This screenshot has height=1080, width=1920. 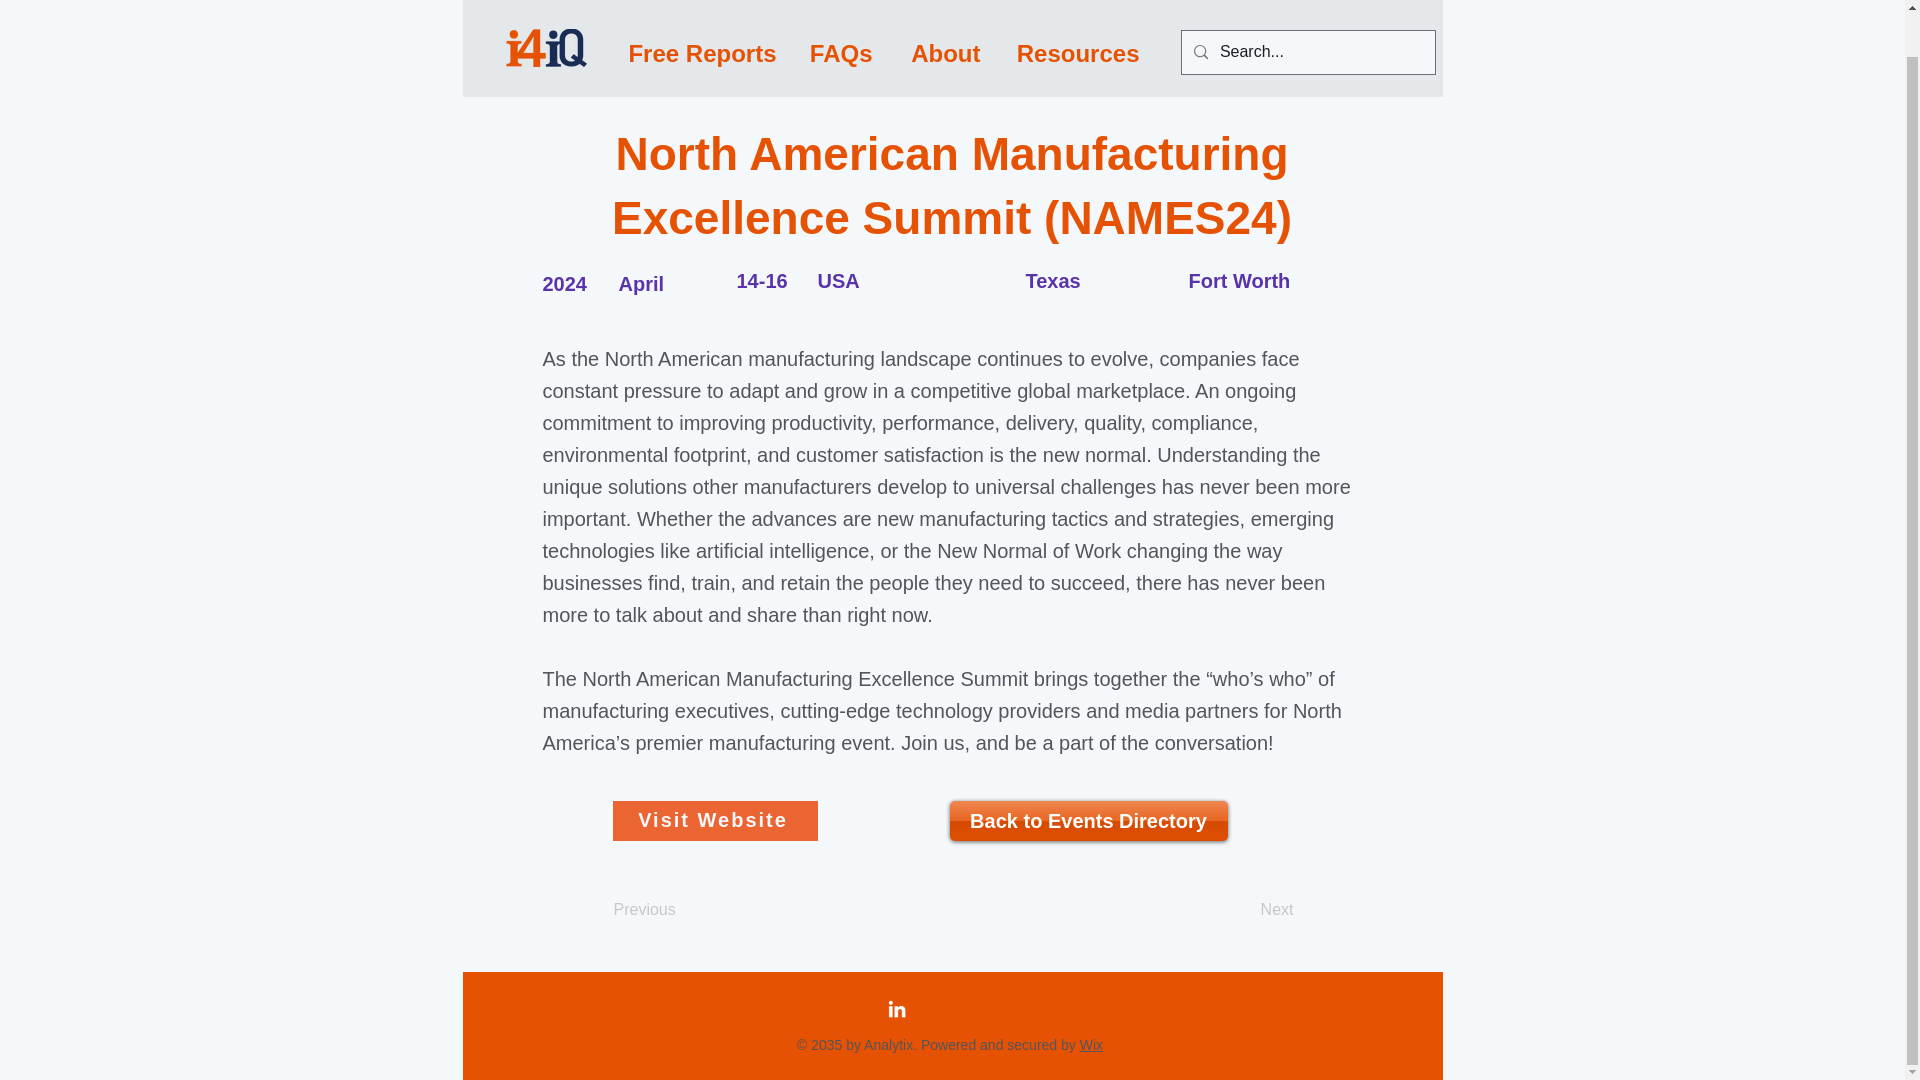 What do you see at coordinates (1244, 909) in the screenshot?
I see `Next` at bounding box center [1244, 909].